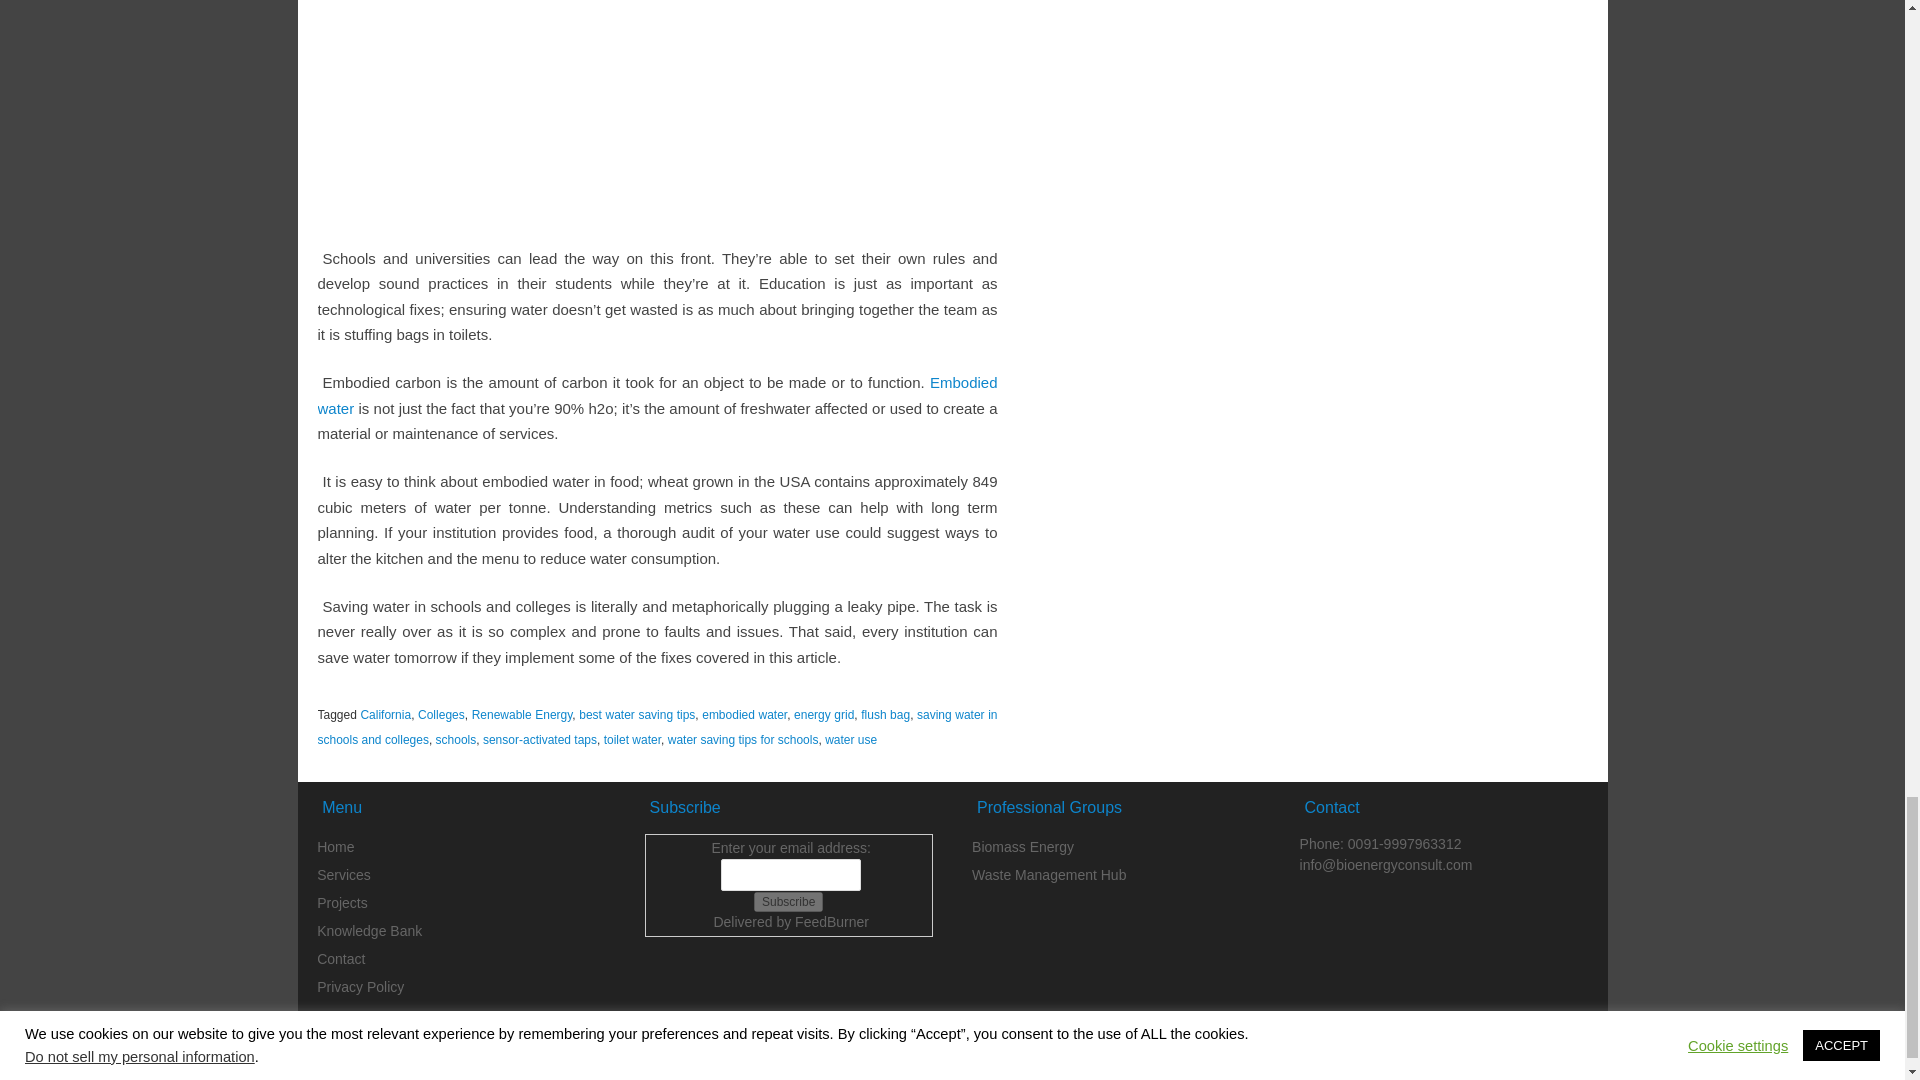 The image size is (1920, 1080). I want to click on Embodied water, so click(658, 394).